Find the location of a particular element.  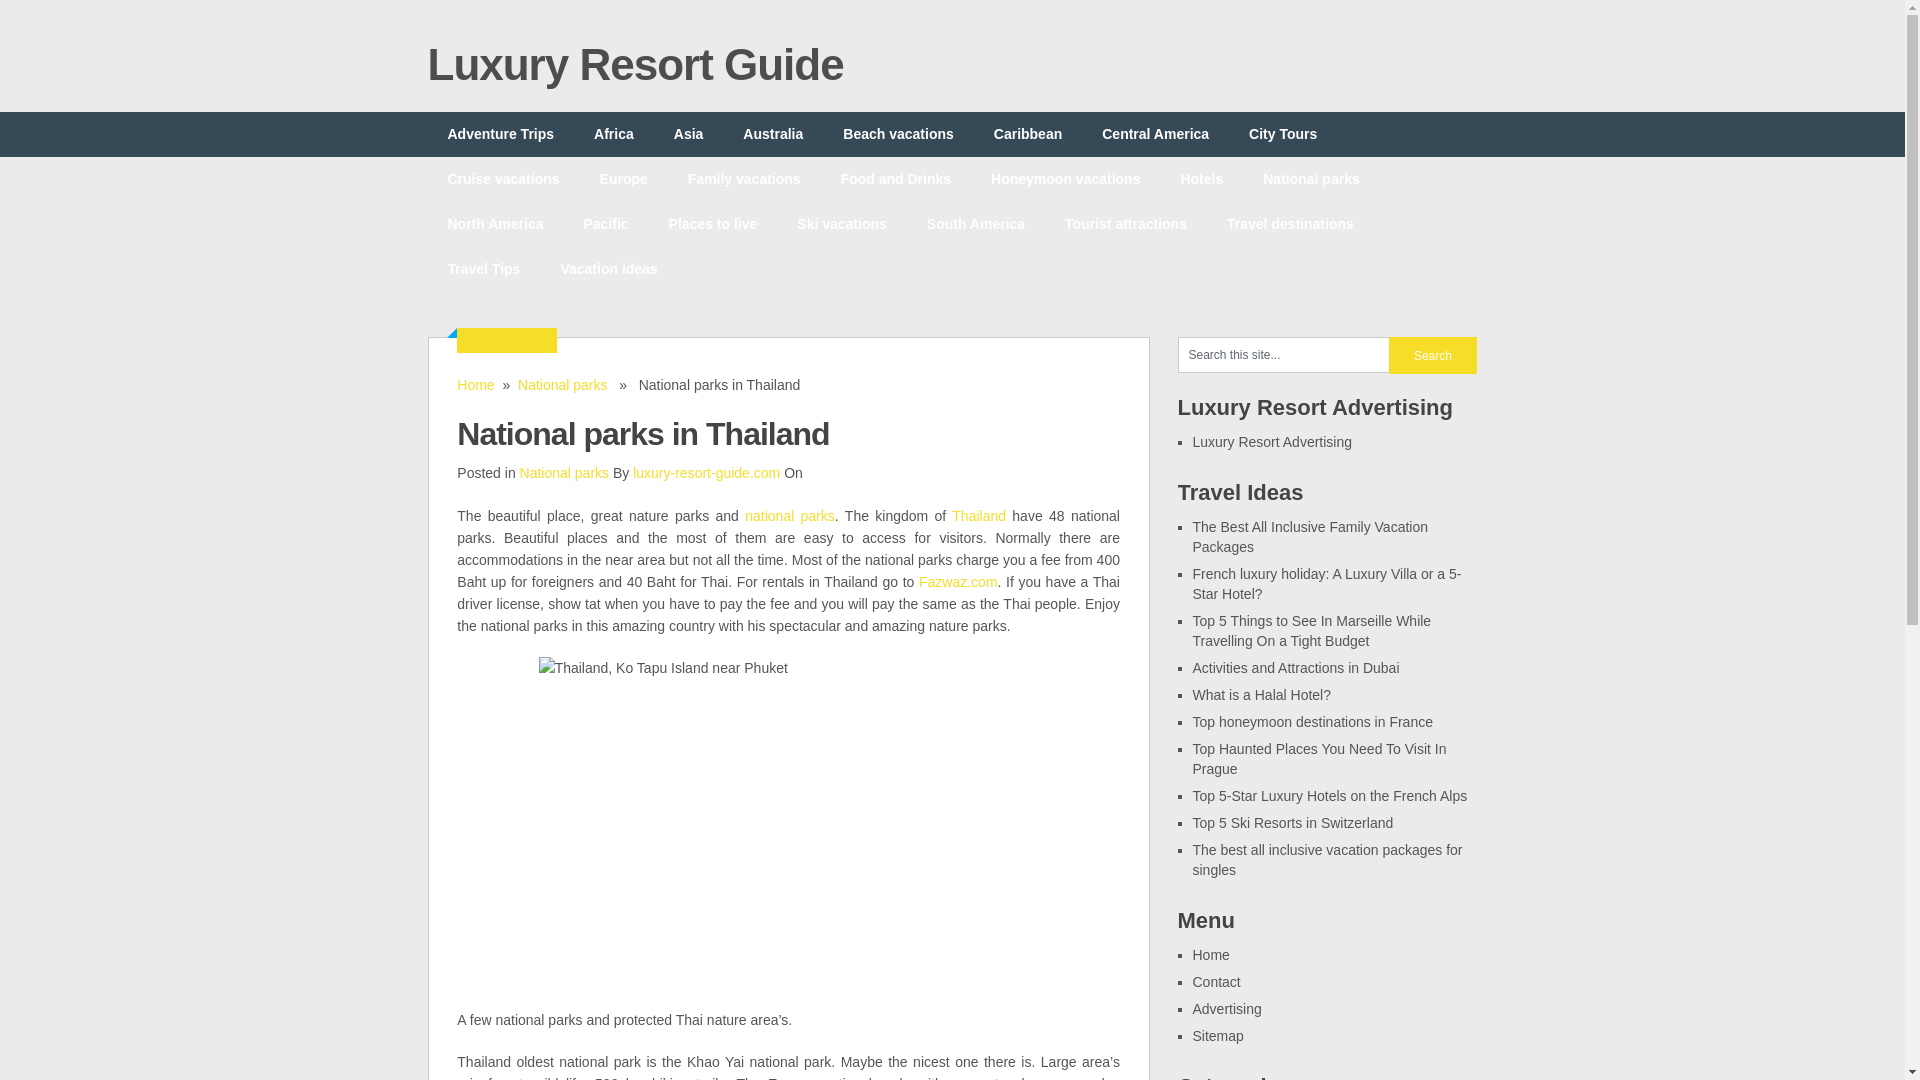

National parks is located at coordinates (563, 384).